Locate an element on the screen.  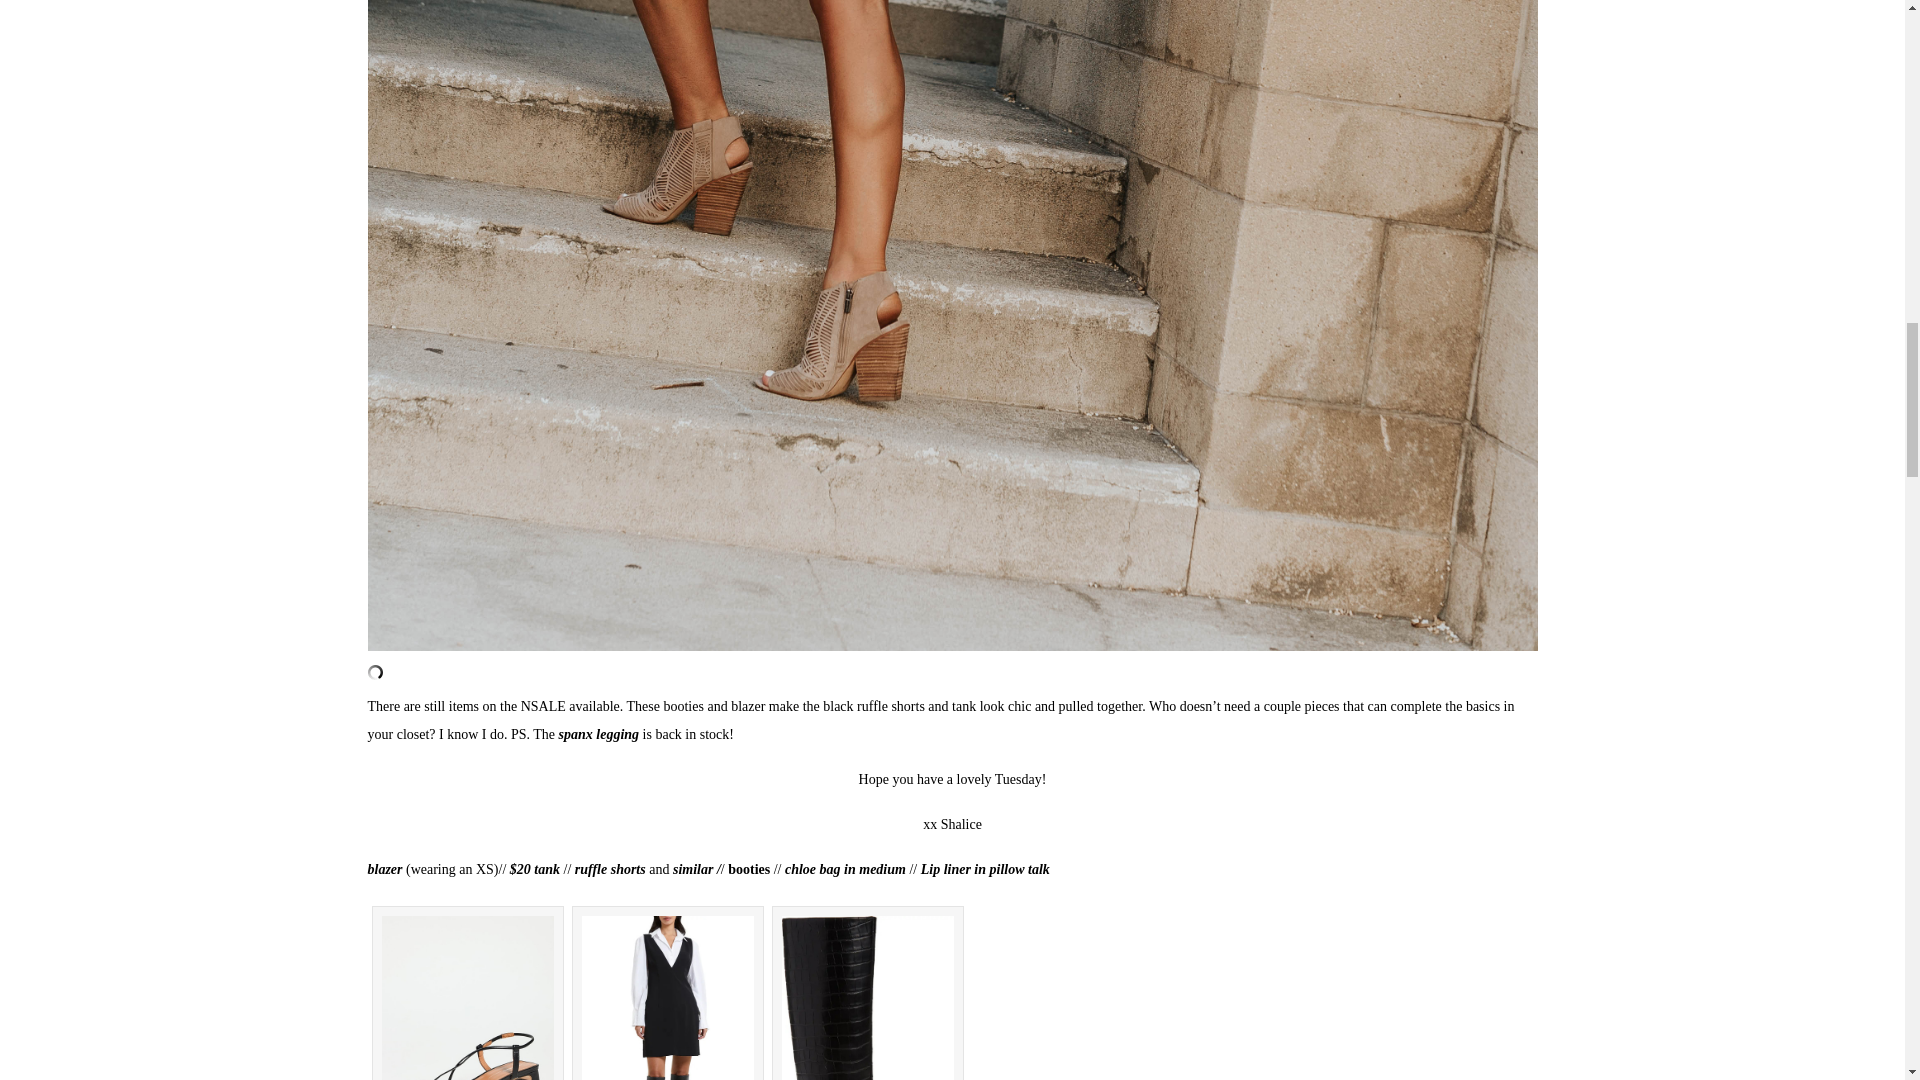
booties is located at coordinates (748, 868).